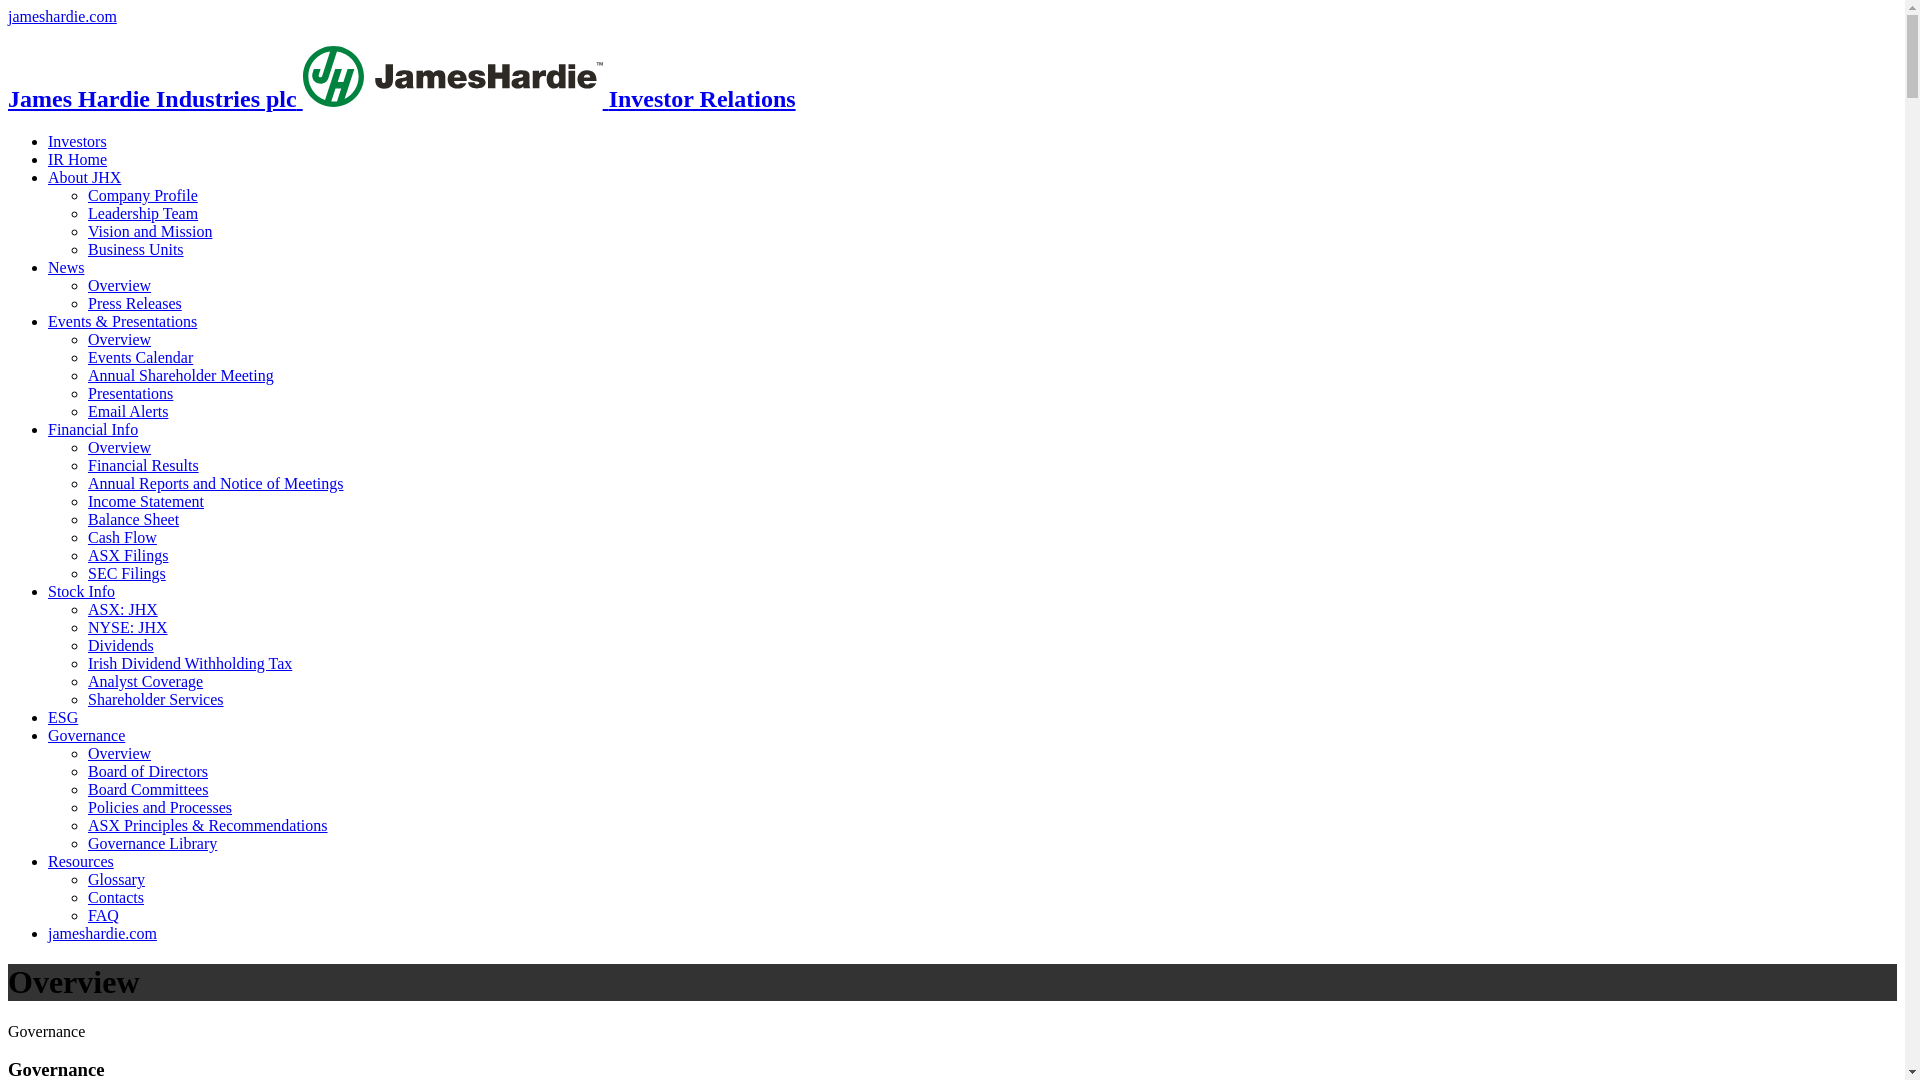 The image size is (1920, 1080). What do you see at coordinates (136, 250) in the screenshot?
I see `Business Units` at bounding box center [136, 250].